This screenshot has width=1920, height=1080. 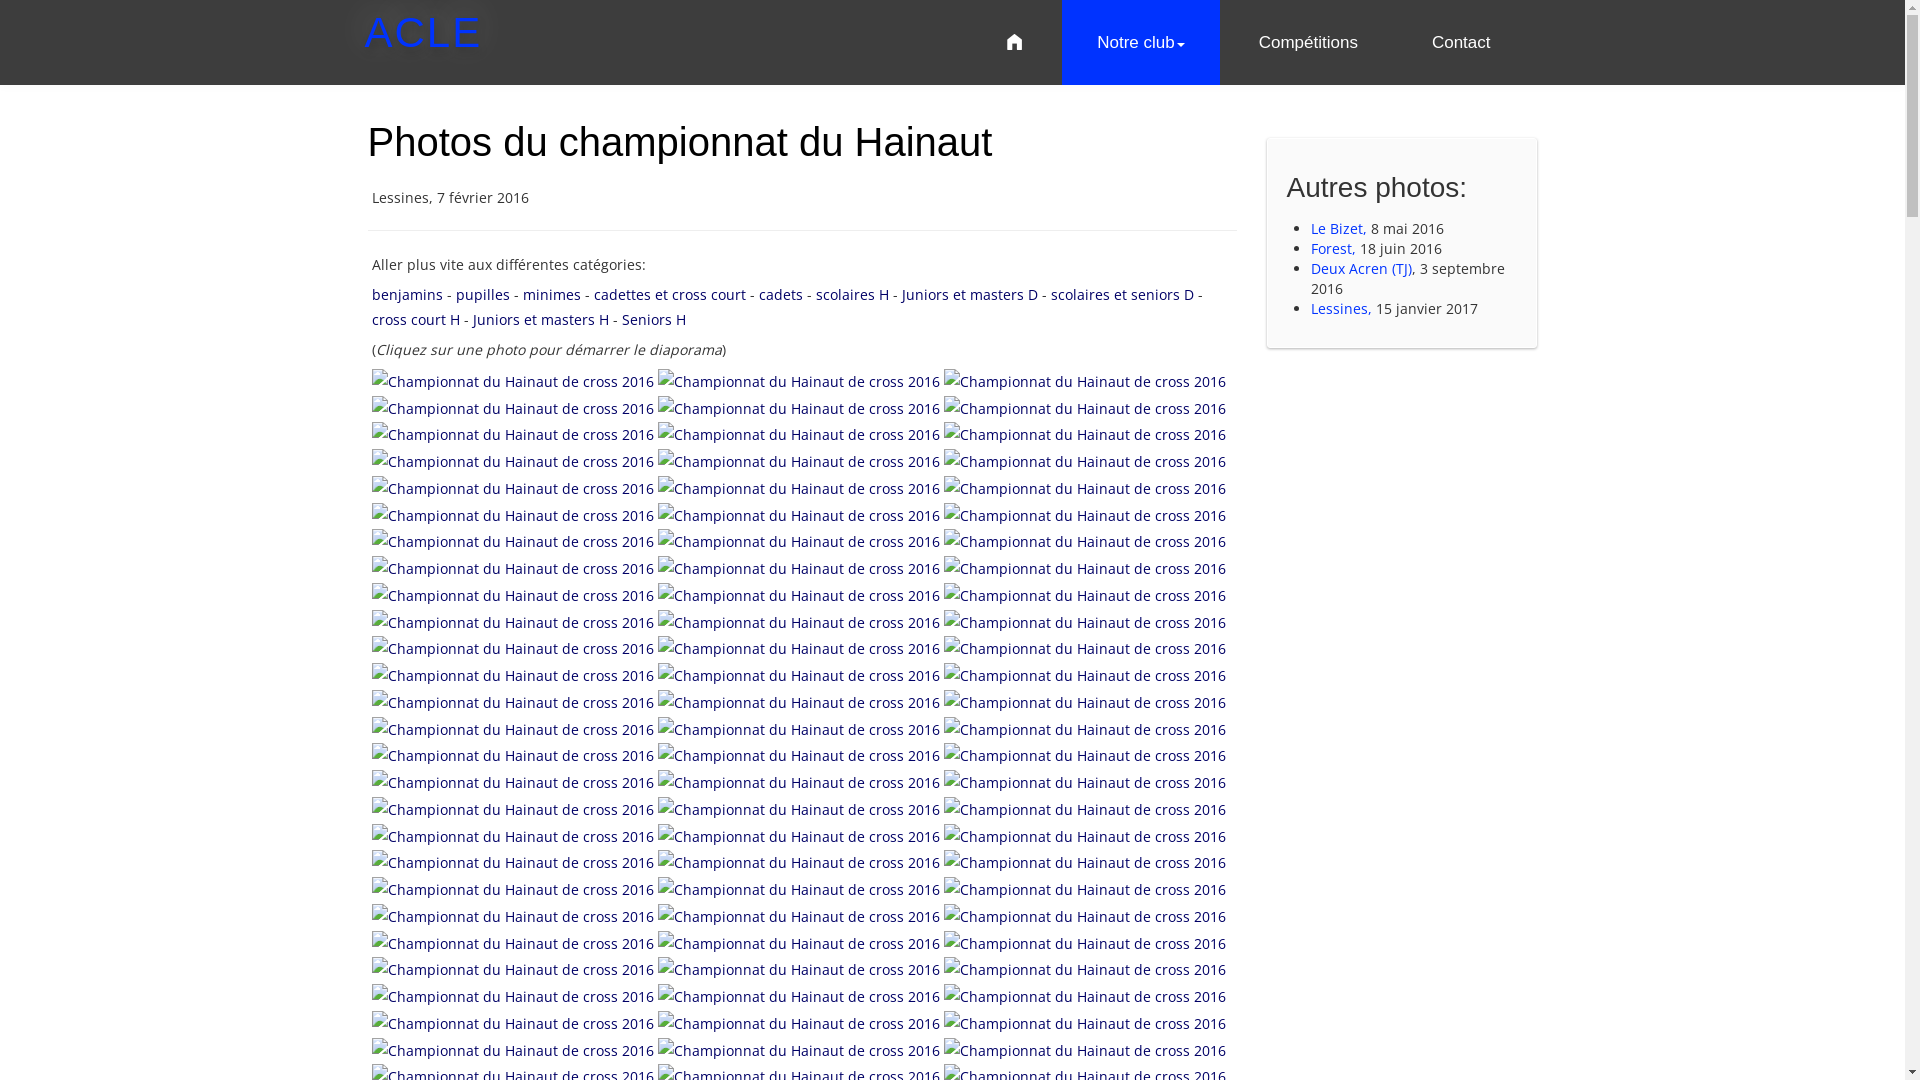 What do you see at coordinates (801, 834) in the screenshot?
I see `Championnat du Hainaut de cross 2016` at bounding box center [801, 834].